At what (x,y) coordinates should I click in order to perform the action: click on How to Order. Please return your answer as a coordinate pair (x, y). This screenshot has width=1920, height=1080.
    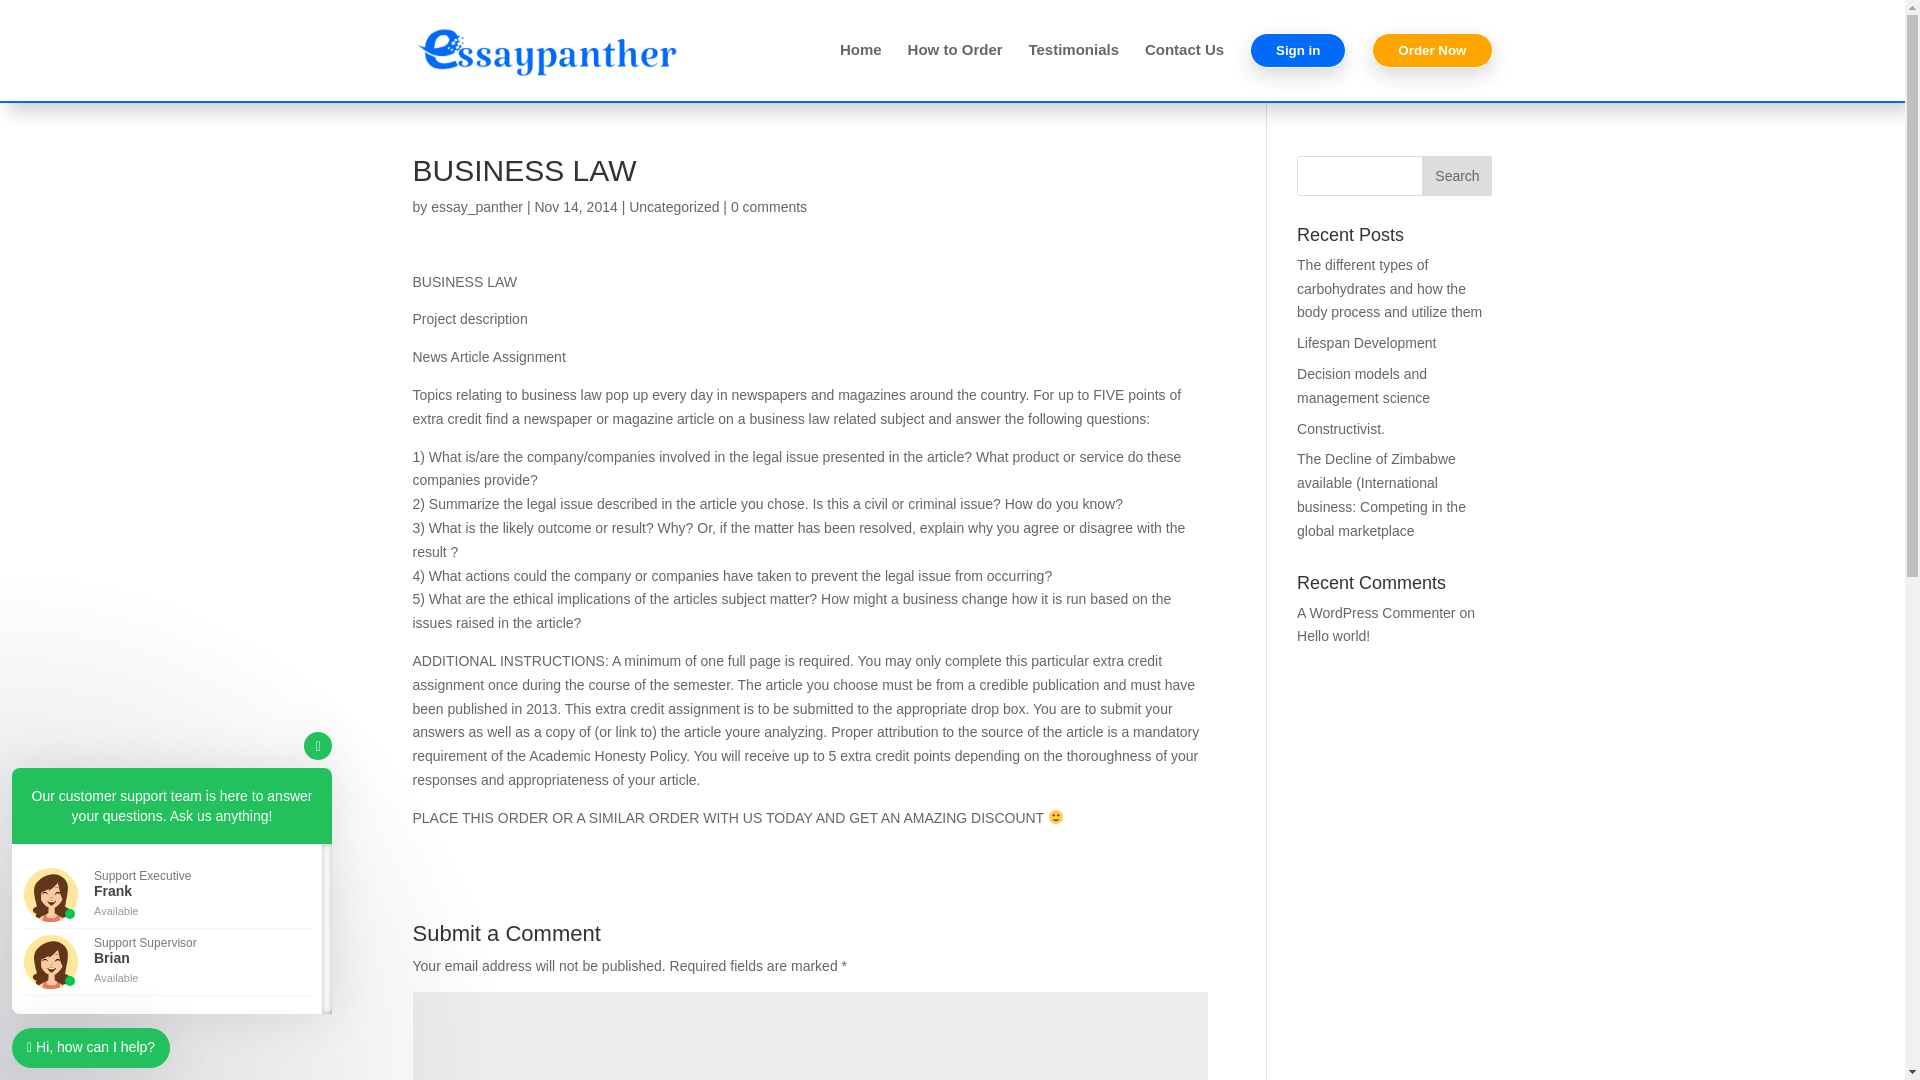
    Looking at the image, I should click on (955, 66).